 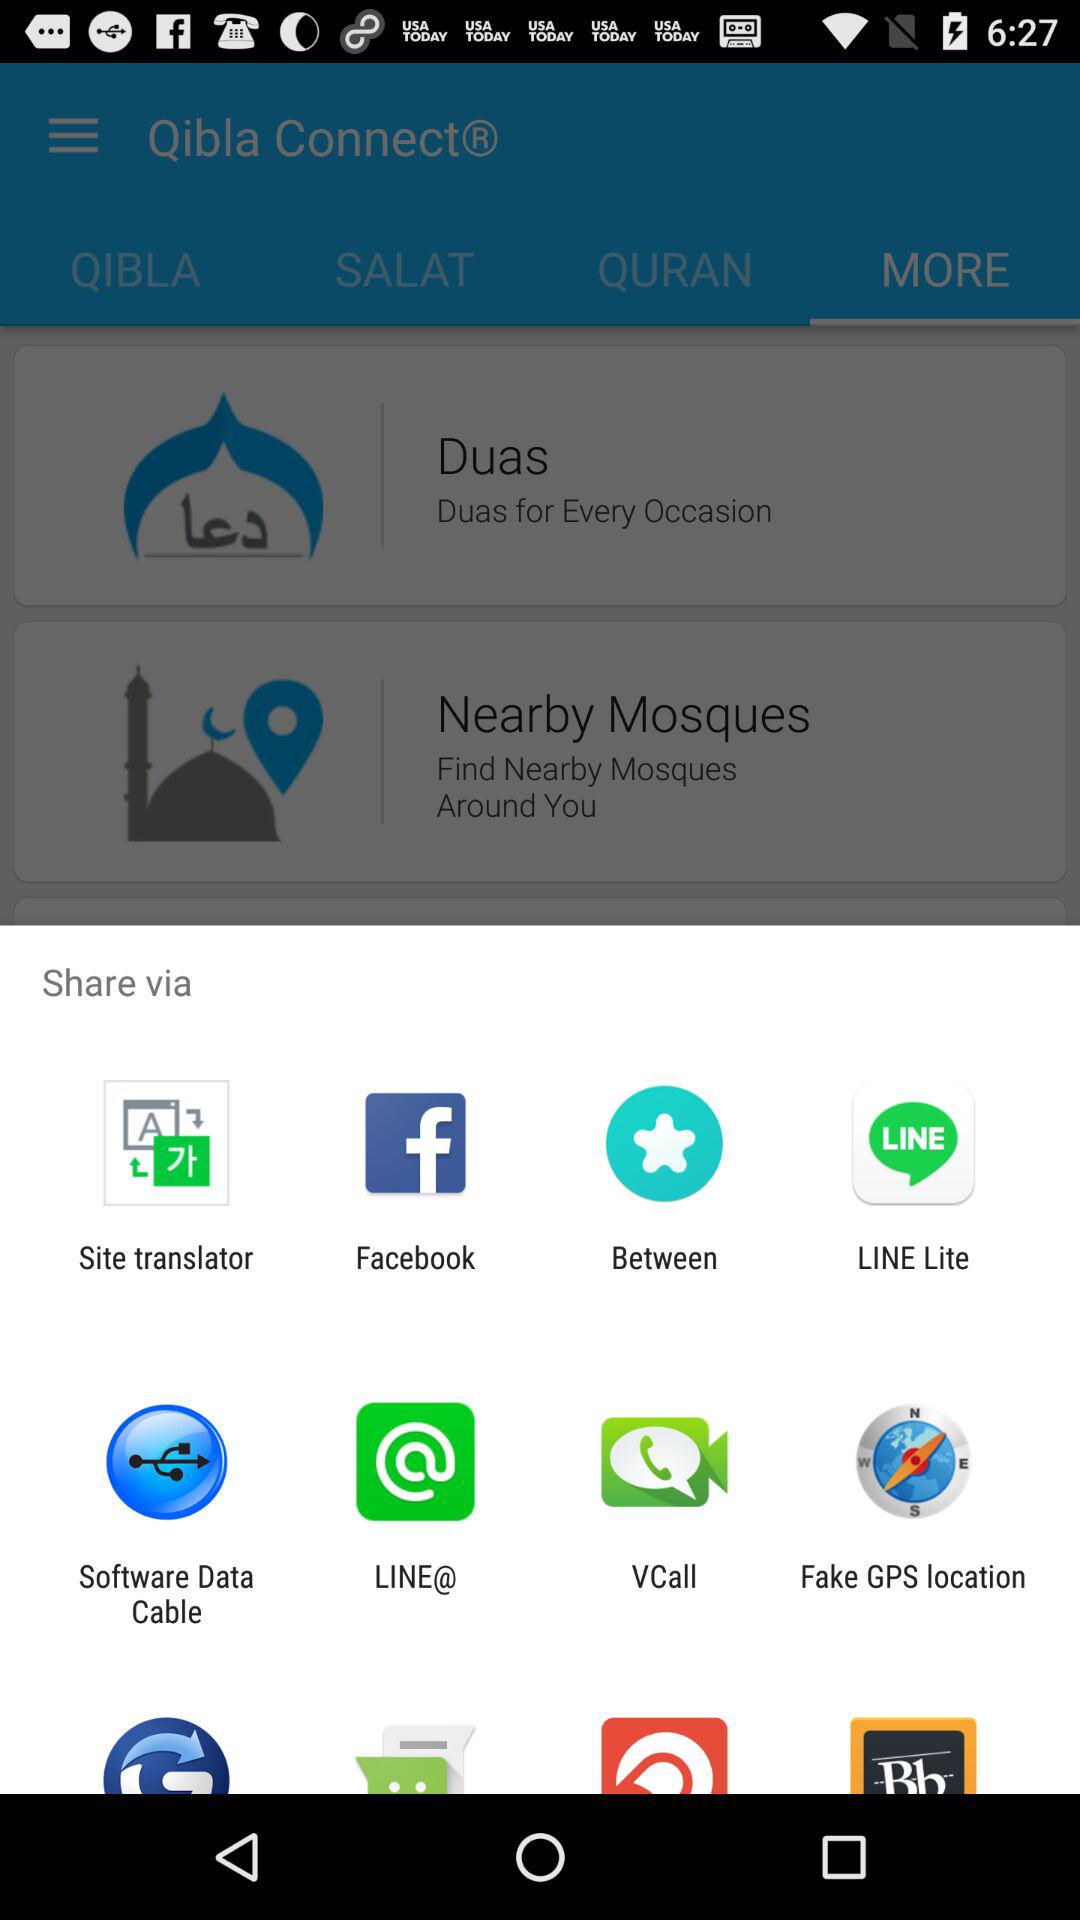 What do you see at coordinates (664, 1274) in the screenshot?
I see `launch the icon to the right of the facebook icon` at bounding box center [664, 1274].